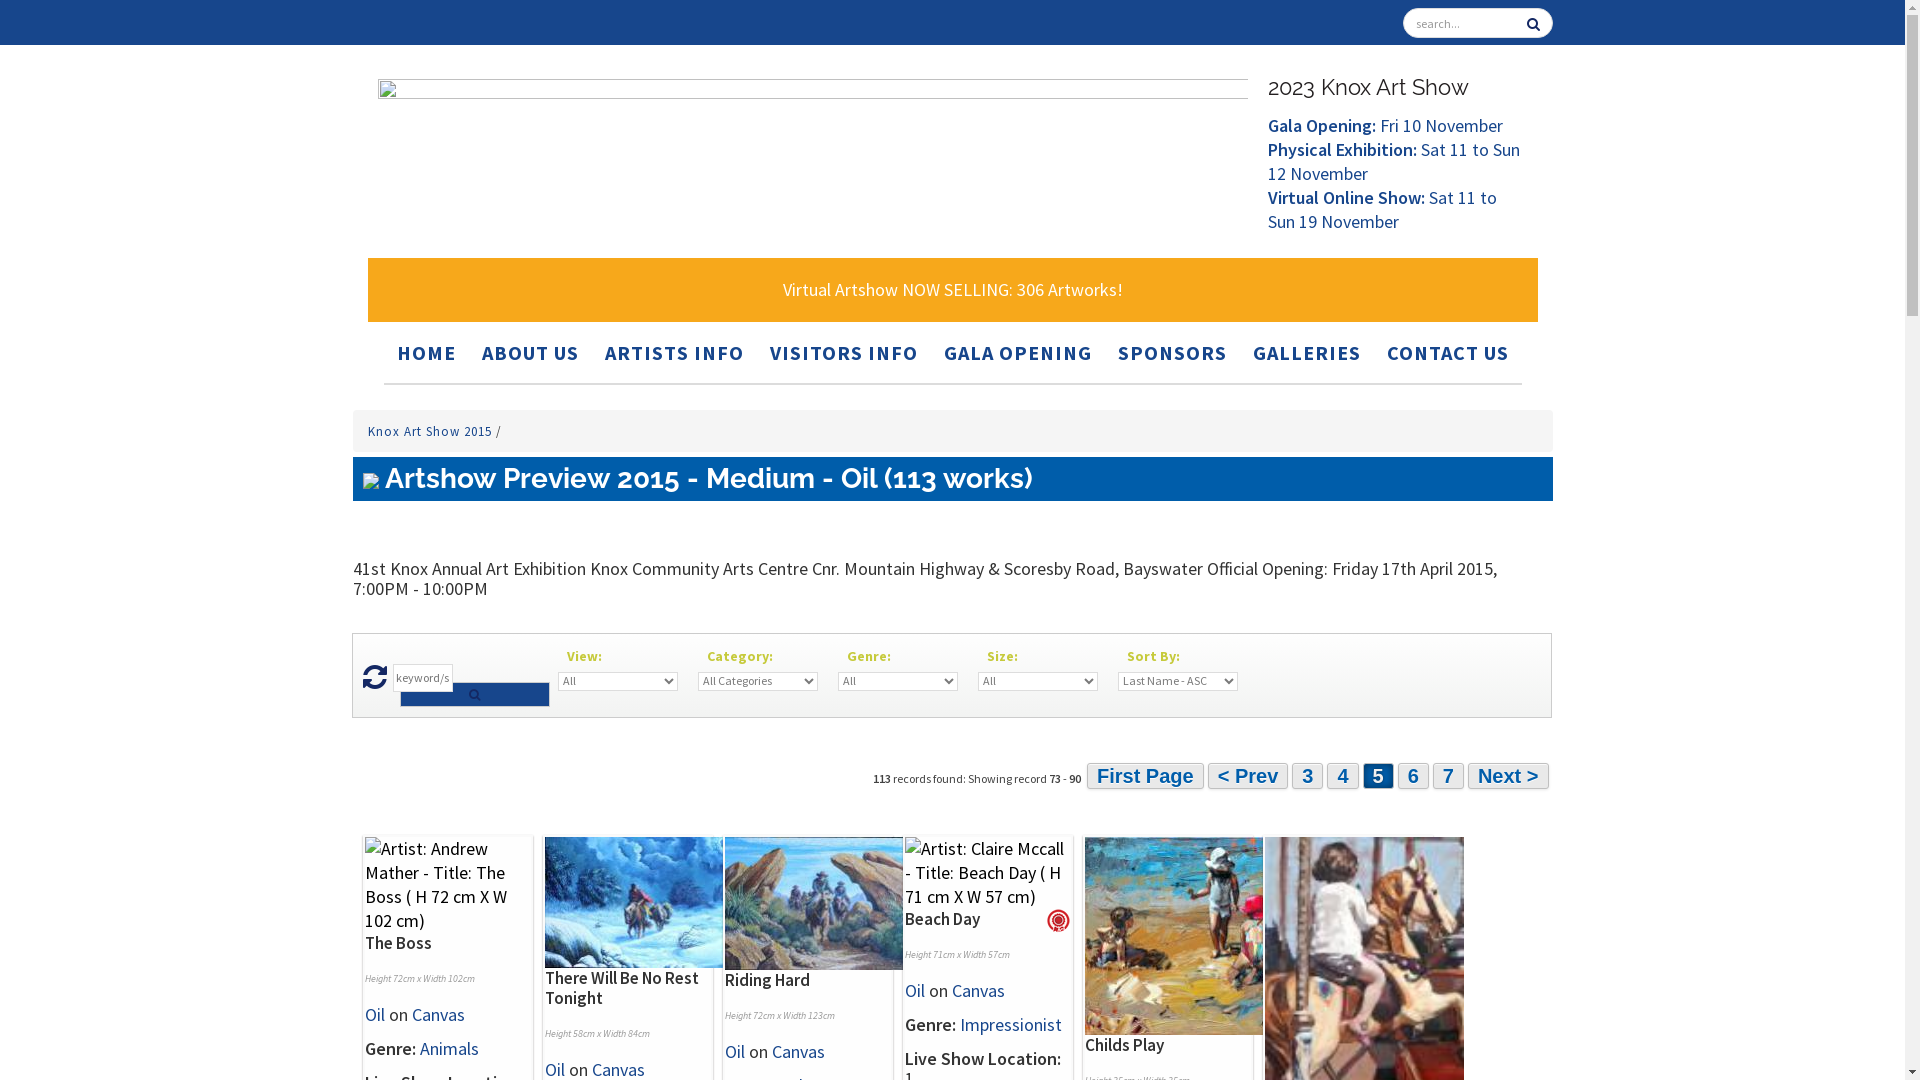 Image resolution: width=1920 pixels, height=1080 pixels. What do you see at coordinates (734, 1052) in the screenshot?
I see `Oil` at bounding box center [734, 1052].